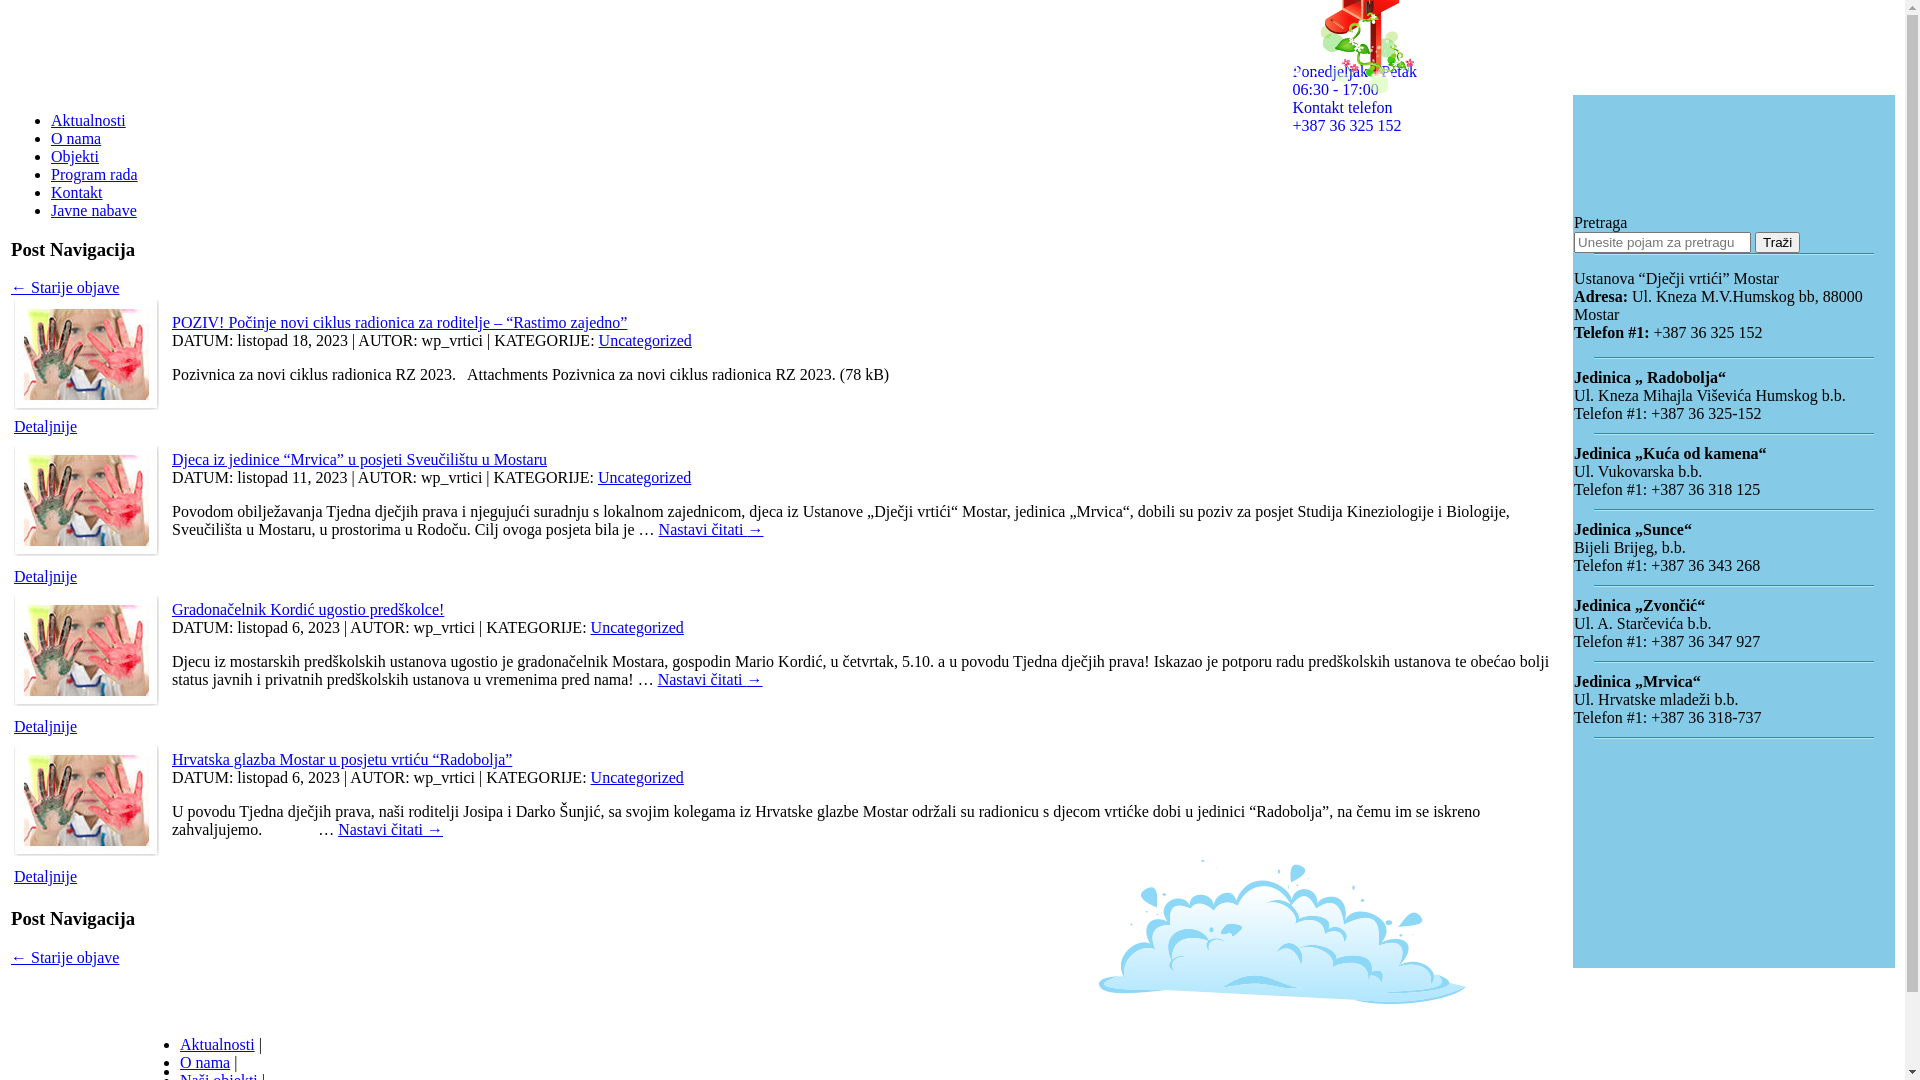 The image size is (1920, 1080). What do you see at coordinates (94, 174) in the screenshot?
I see `Program rada` at bounding box center [94, 174].